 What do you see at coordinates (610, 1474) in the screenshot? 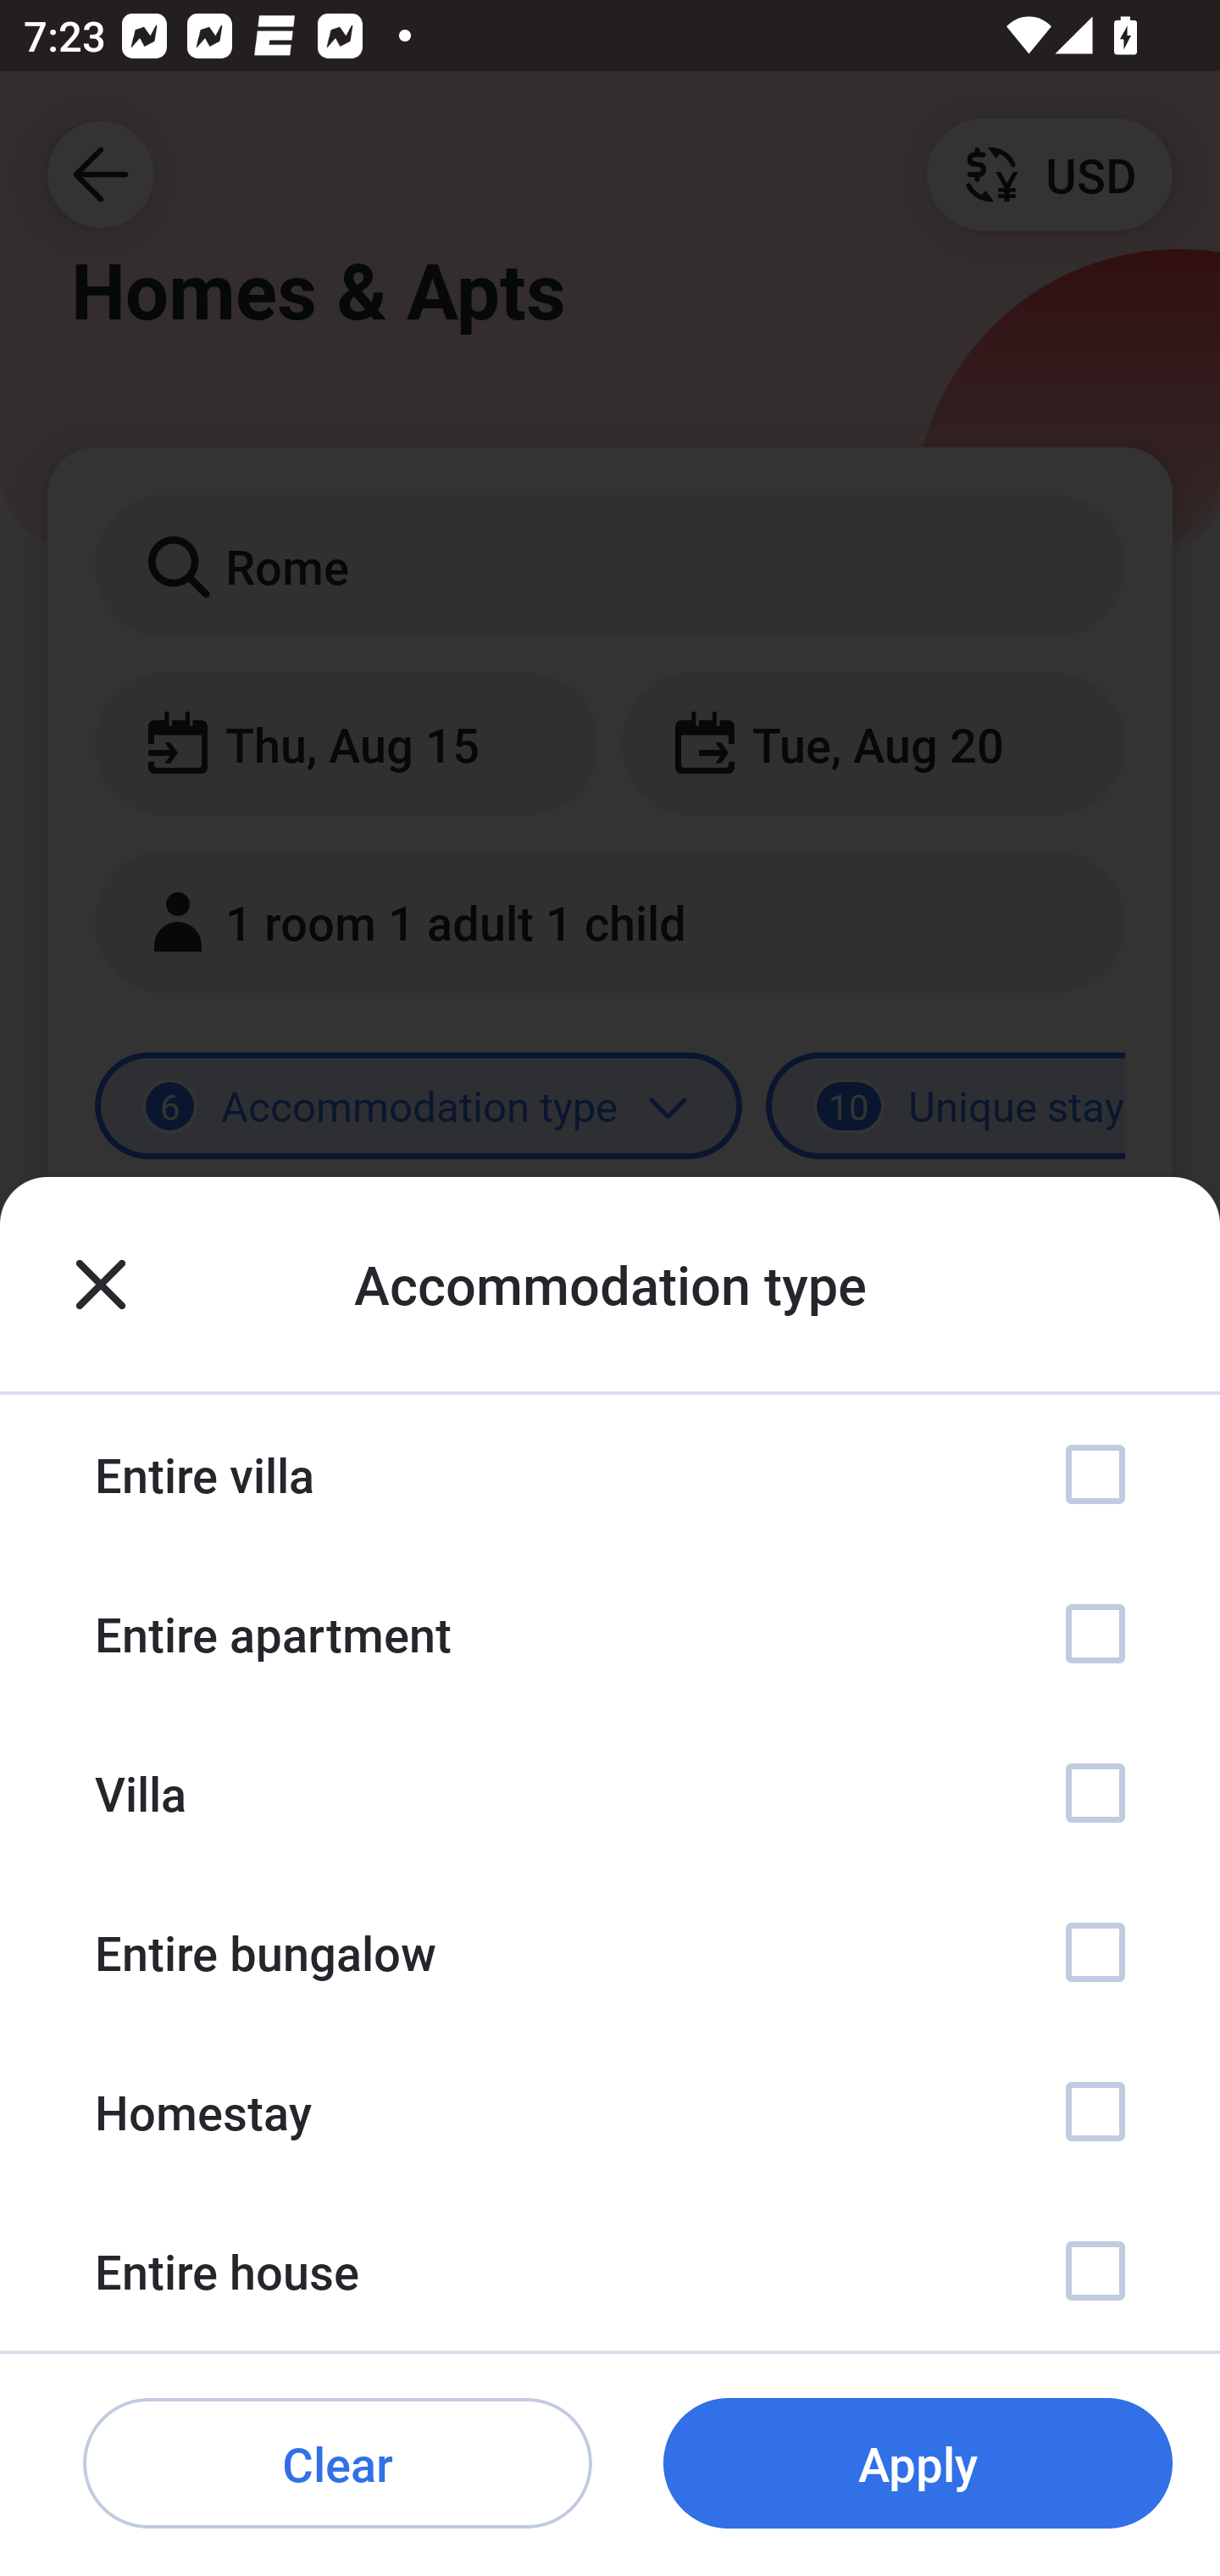
I see `Entire villa` at bounding box center [610, 1474].